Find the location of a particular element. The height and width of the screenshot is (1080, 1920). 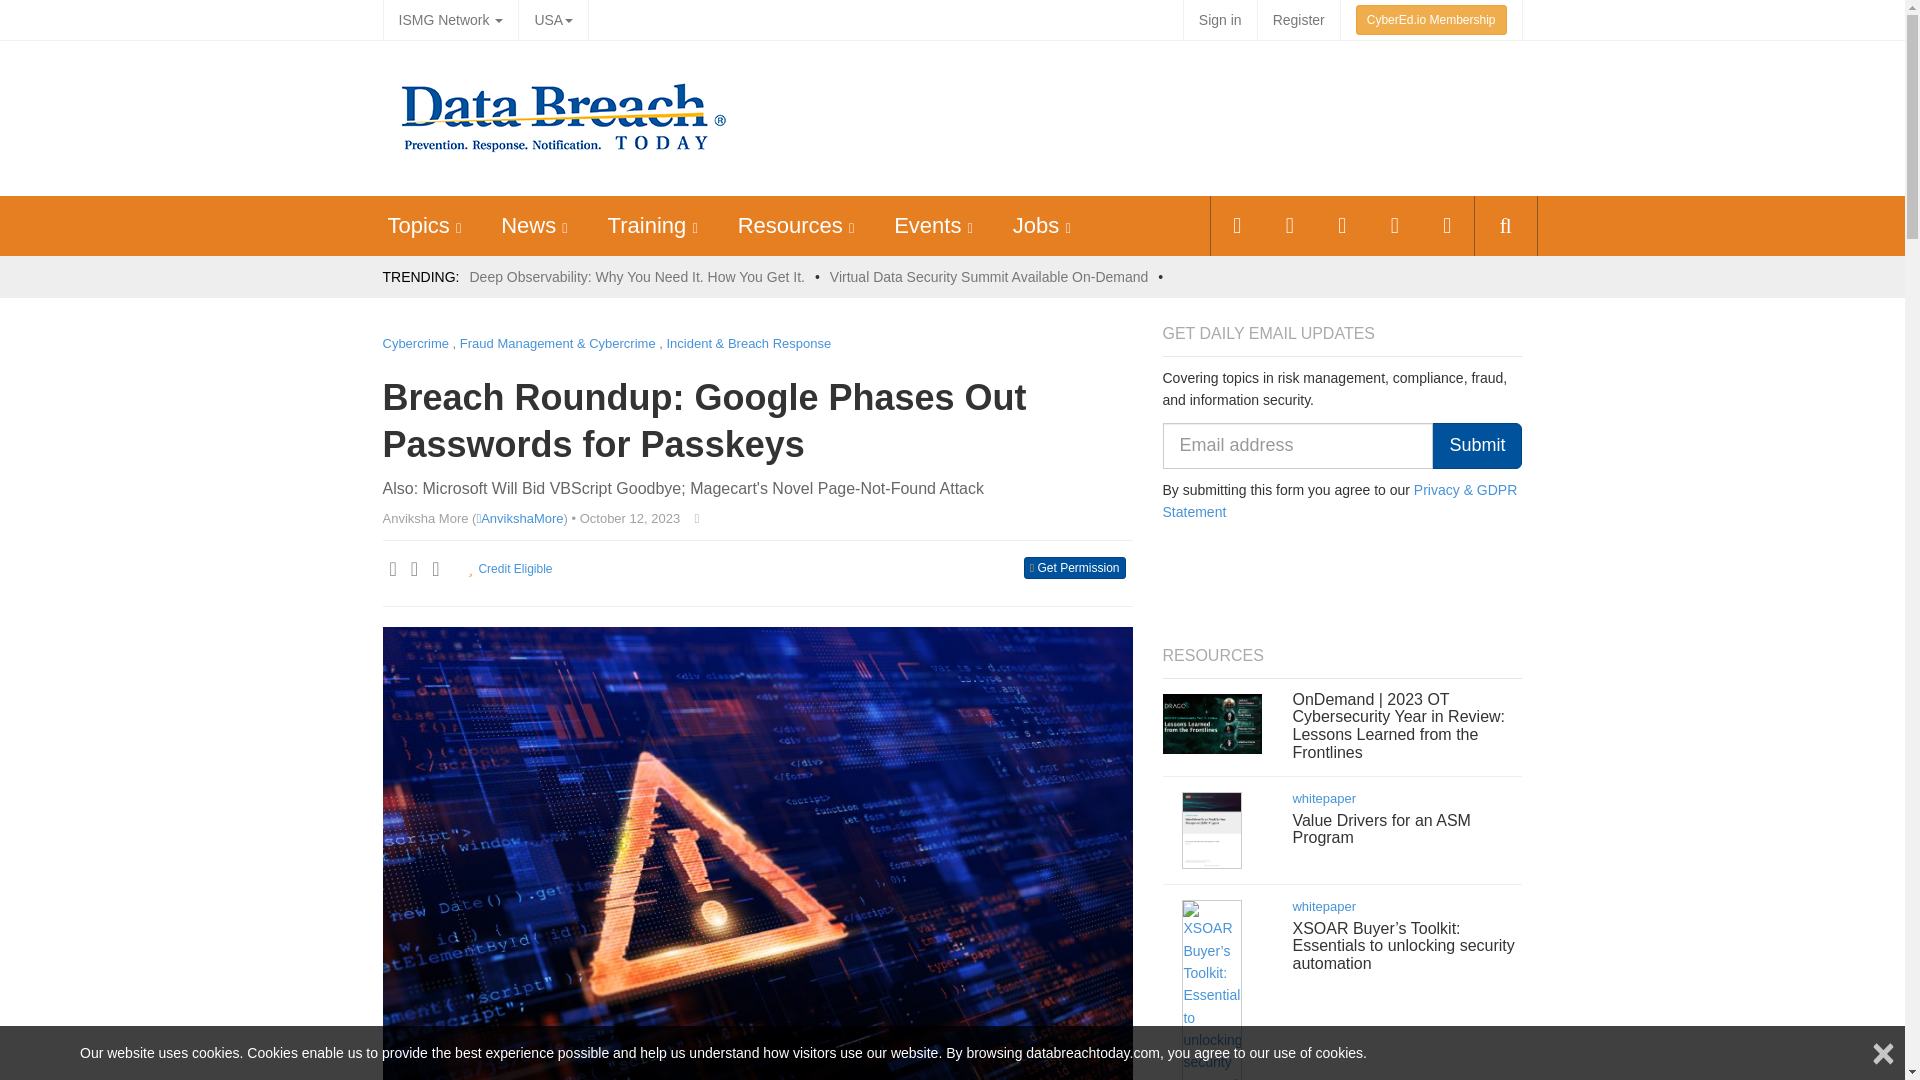

Sign in is located at coordinates (1220, 20).